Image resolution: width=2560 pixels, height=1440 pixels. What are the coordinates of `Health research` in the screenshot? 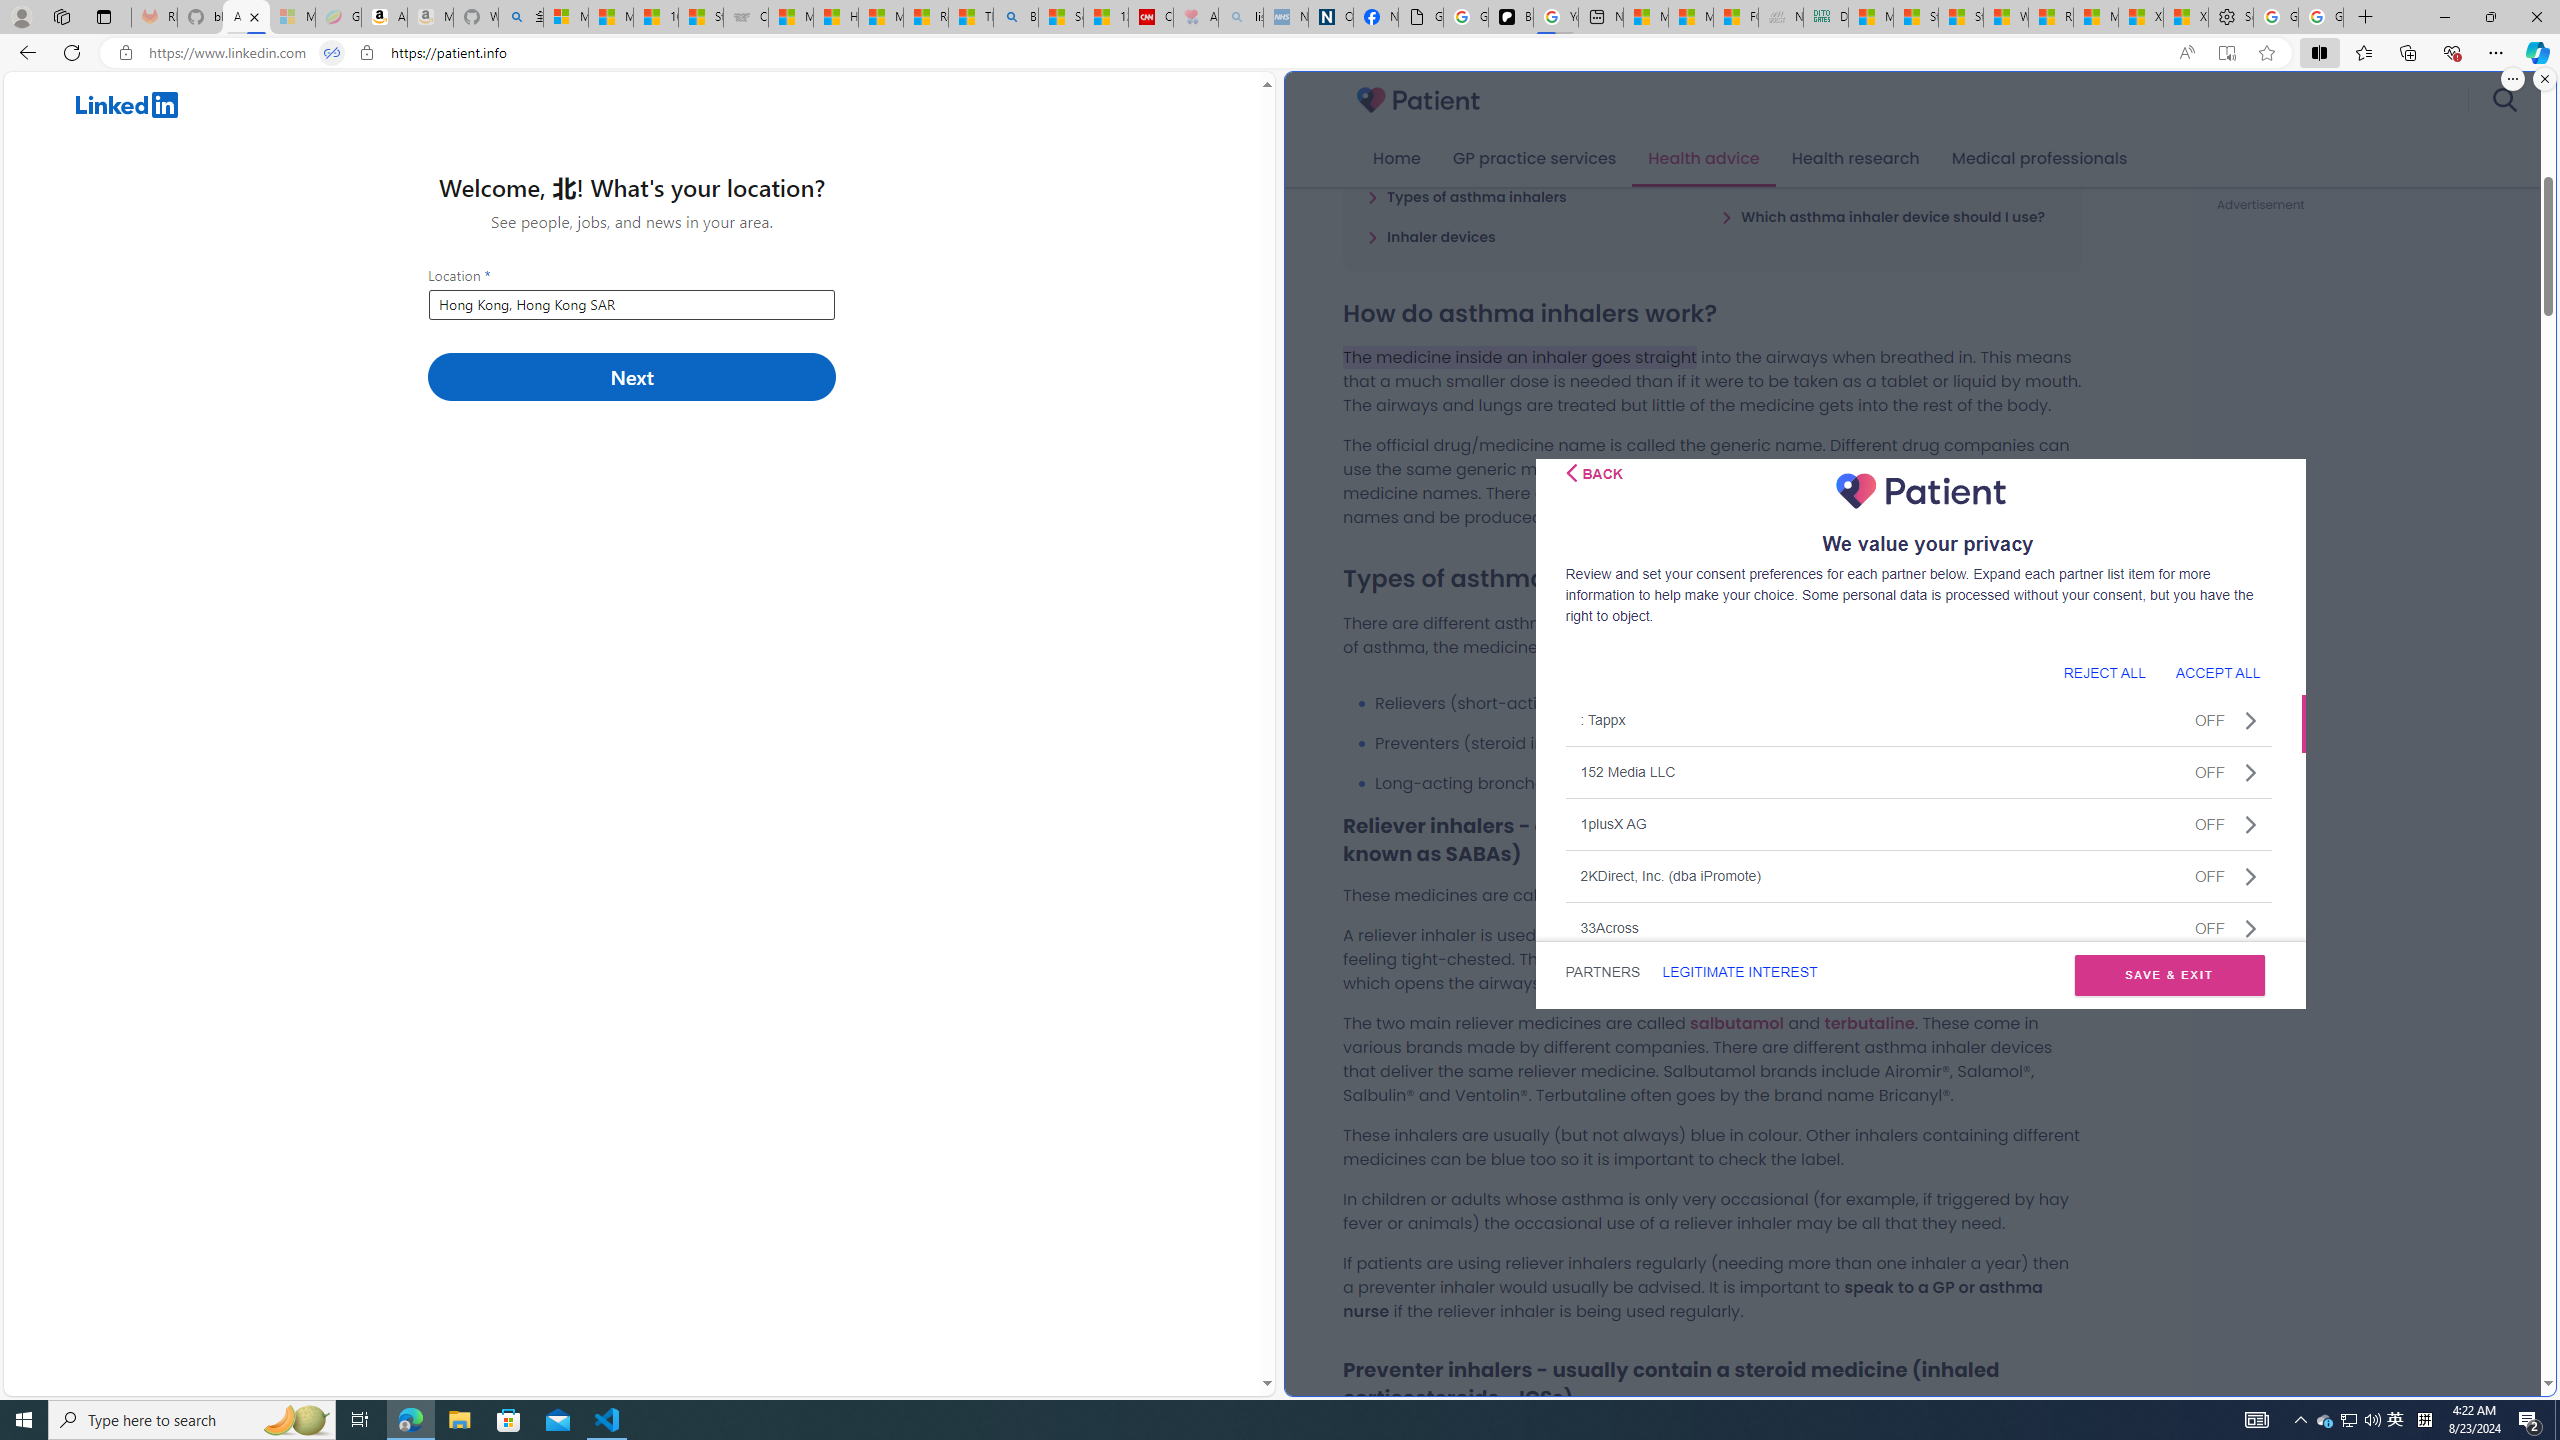 It's located at (1854, 159).